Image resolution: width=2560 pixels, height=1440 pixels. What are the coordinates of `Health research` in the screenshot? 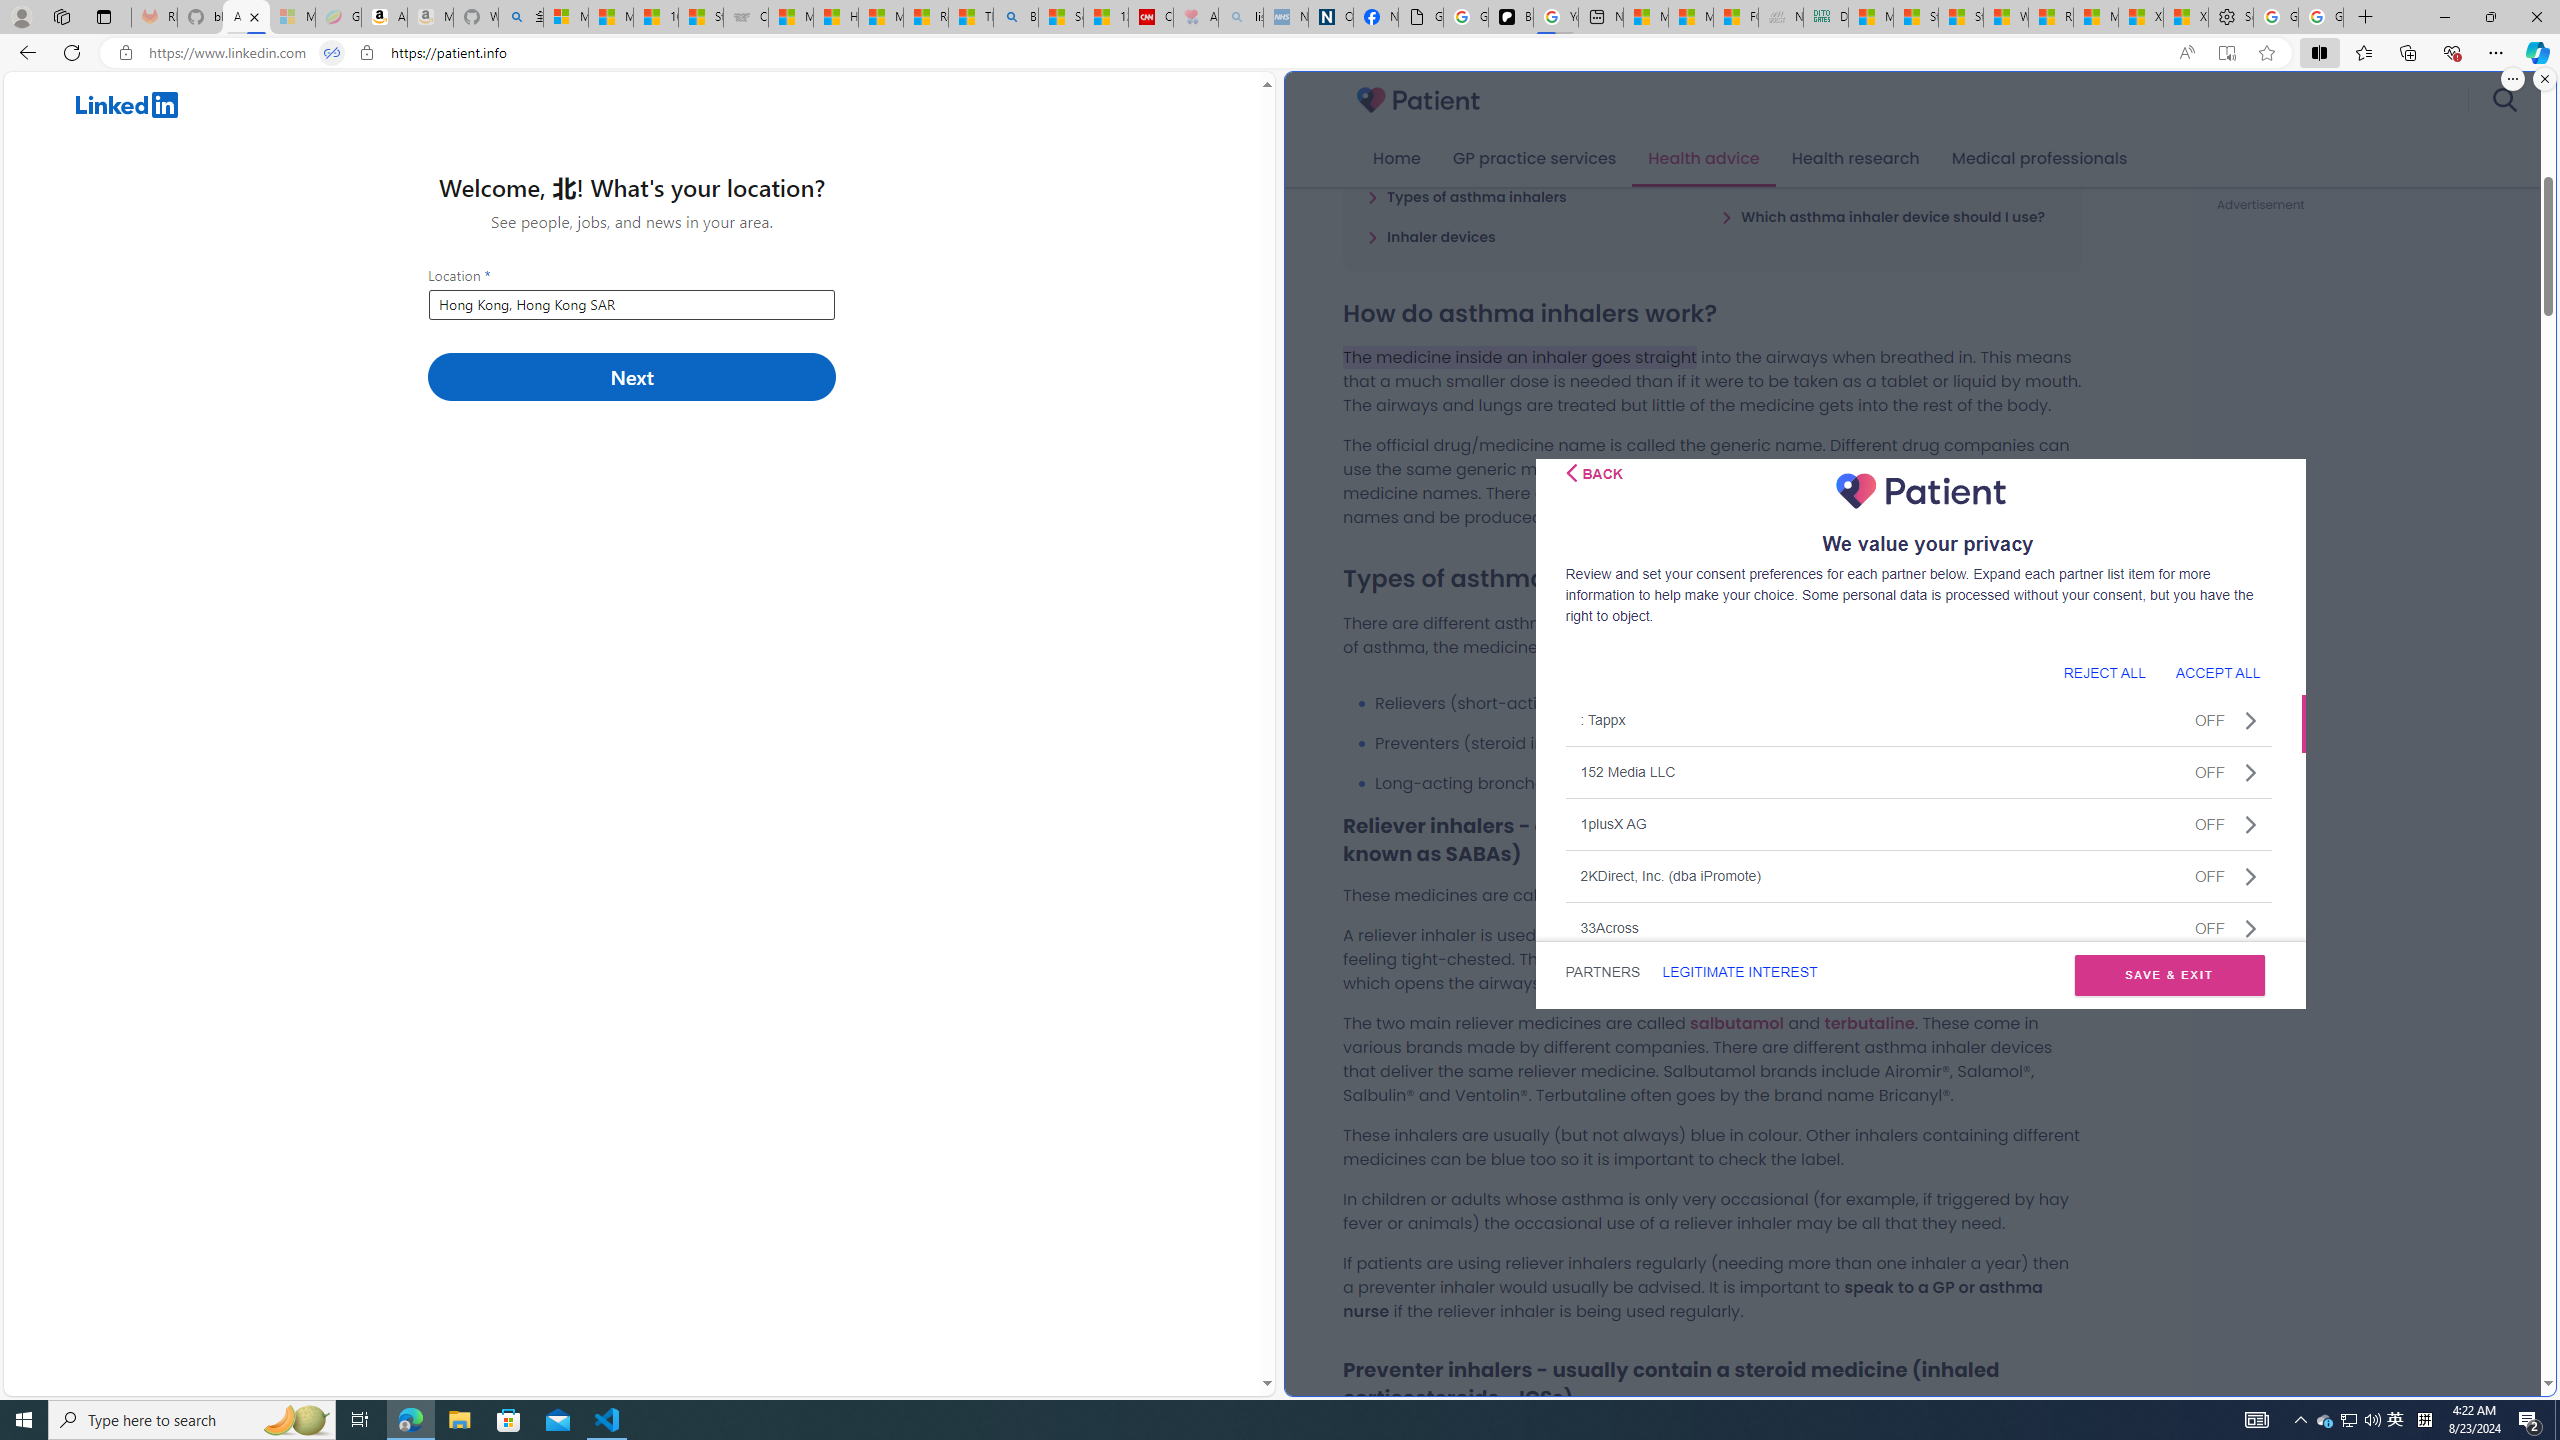 It's located at (1854, 159).